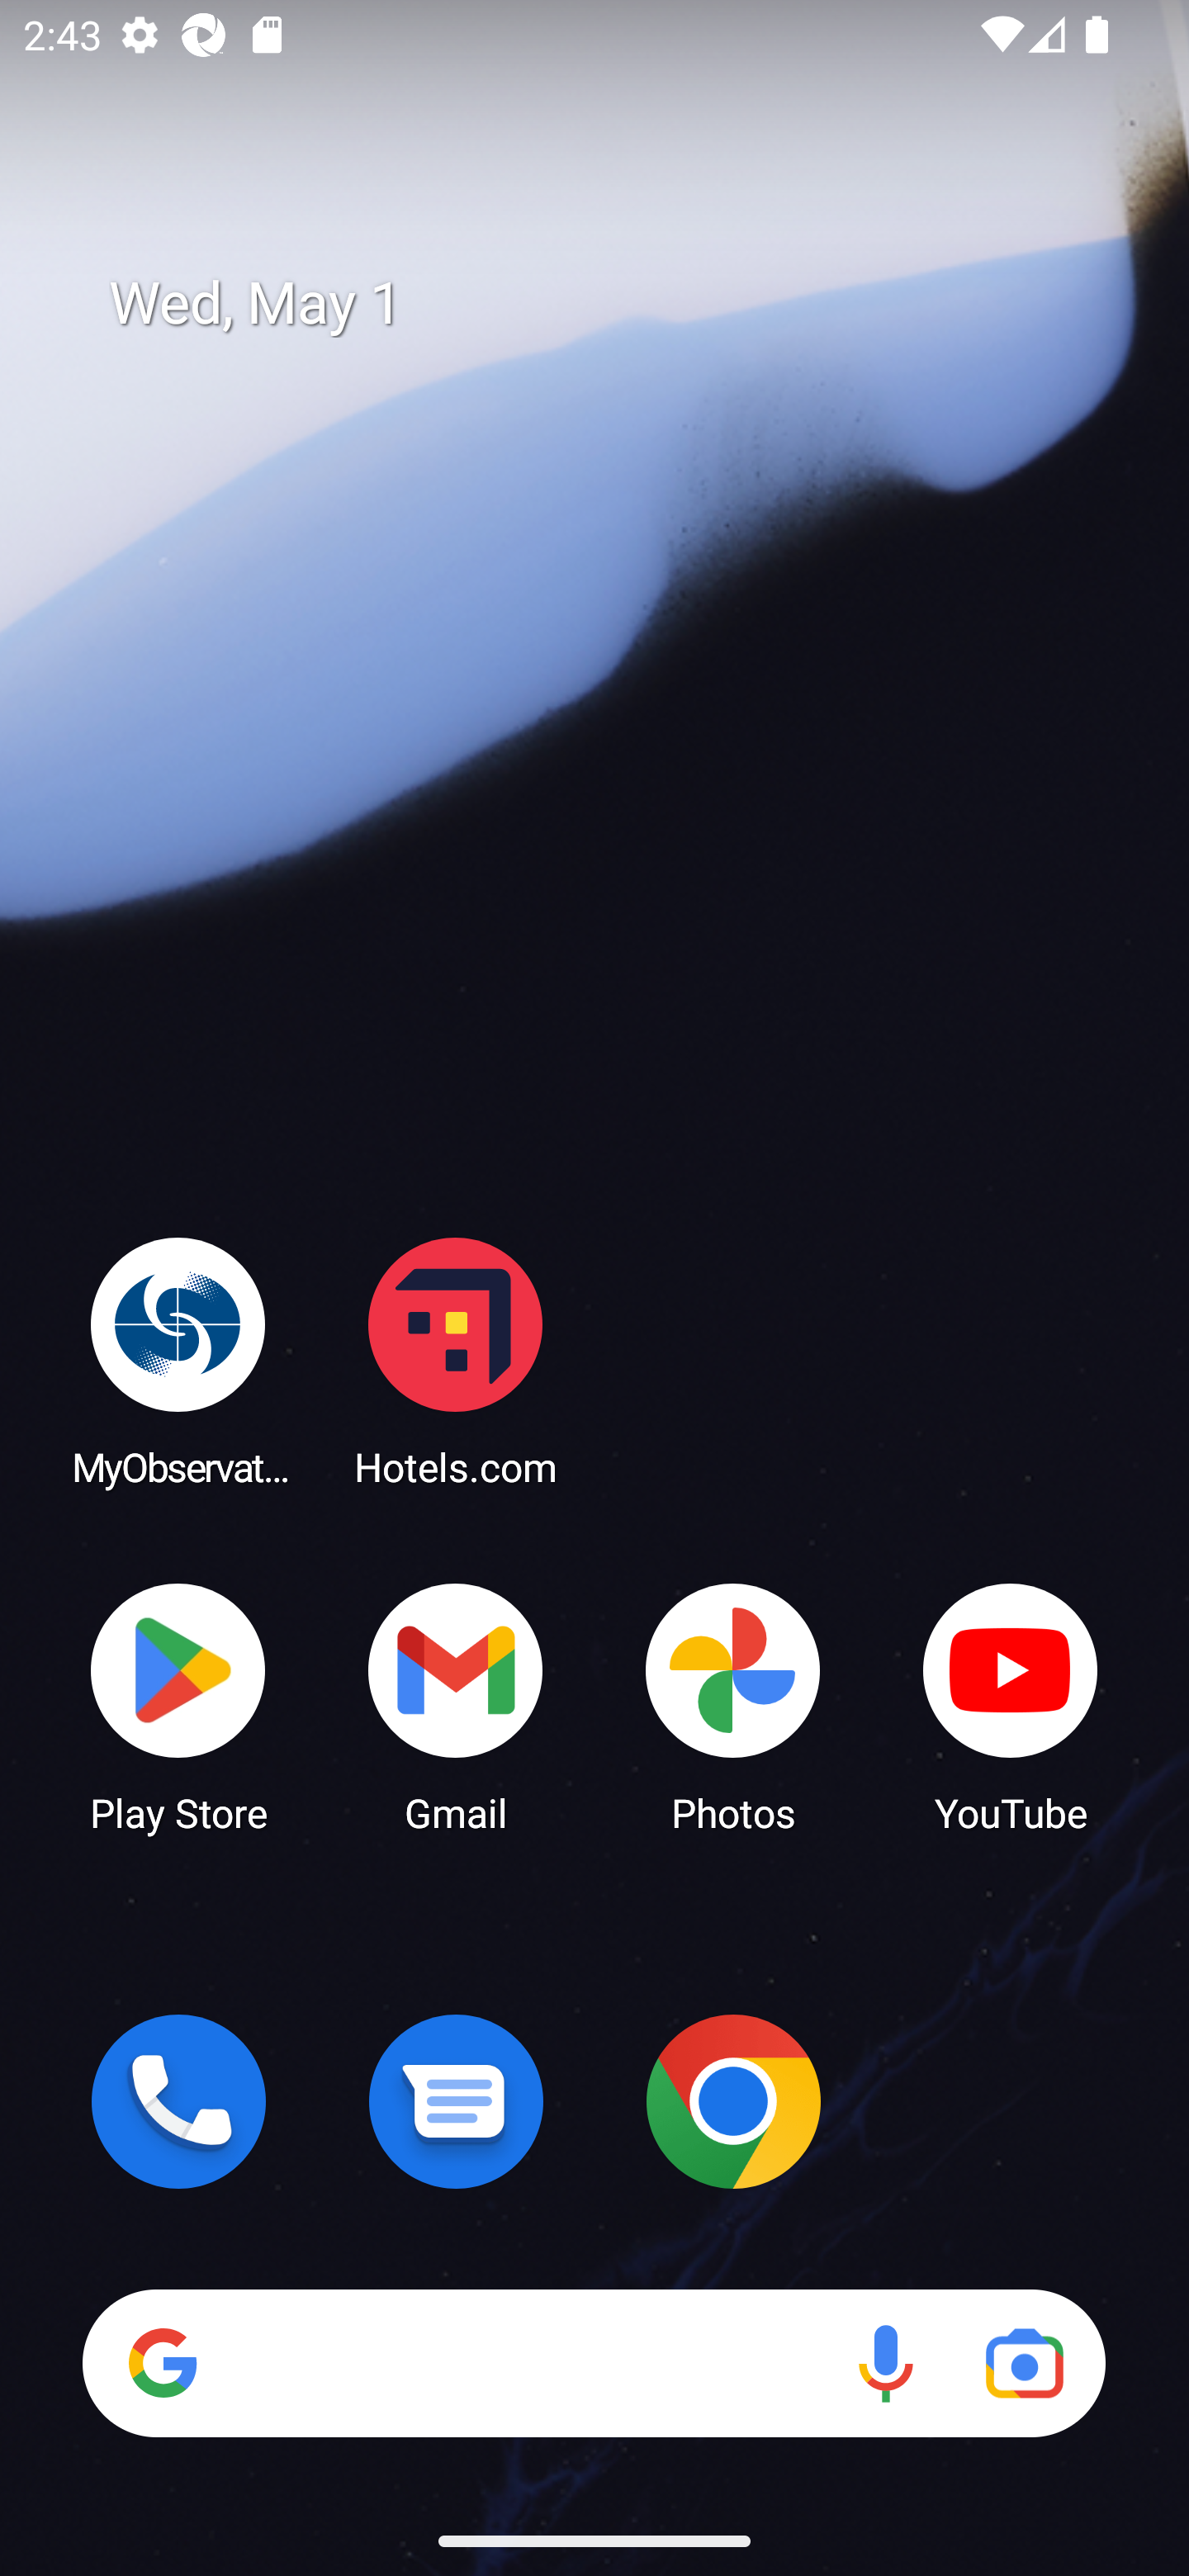 The width and height of the screenshot is (1189, 2576). I want to click on Phone, so click(178, 2101).